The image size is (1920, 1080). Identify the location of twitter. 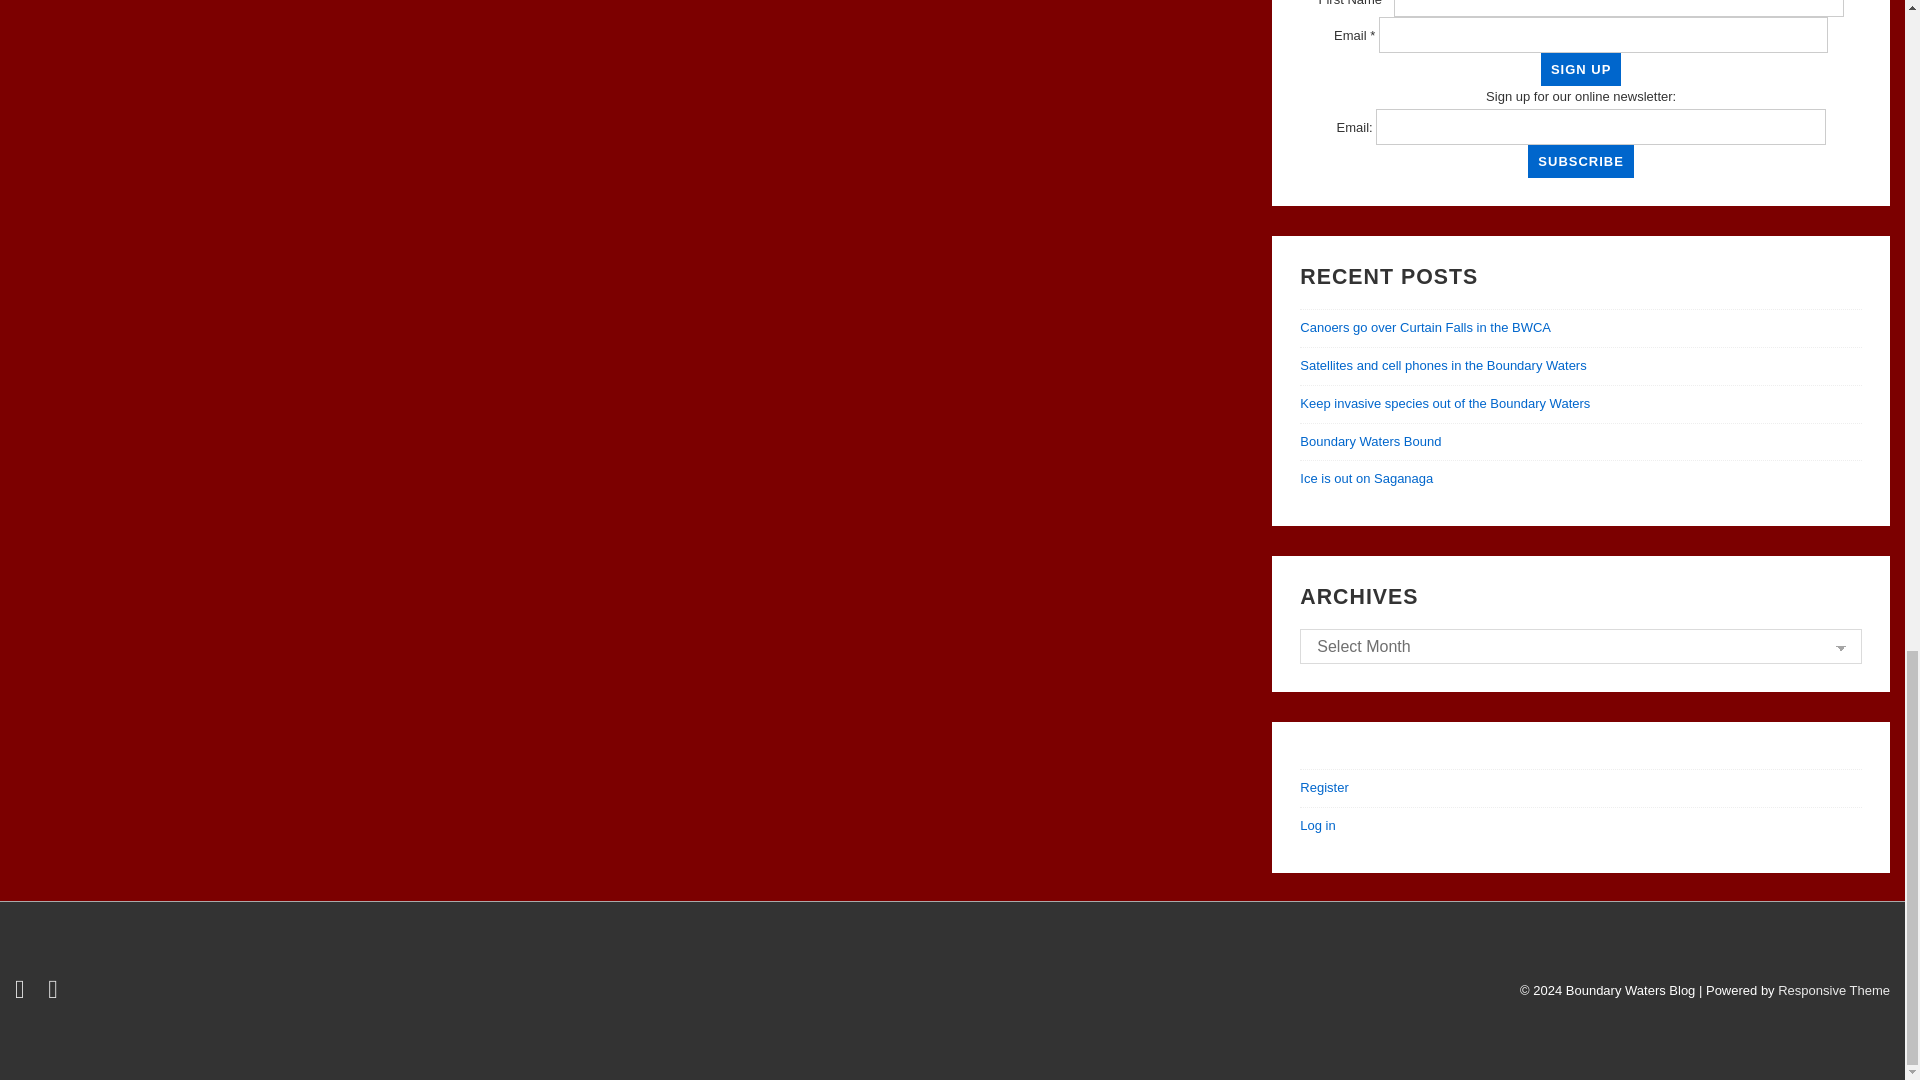
(24, 994).